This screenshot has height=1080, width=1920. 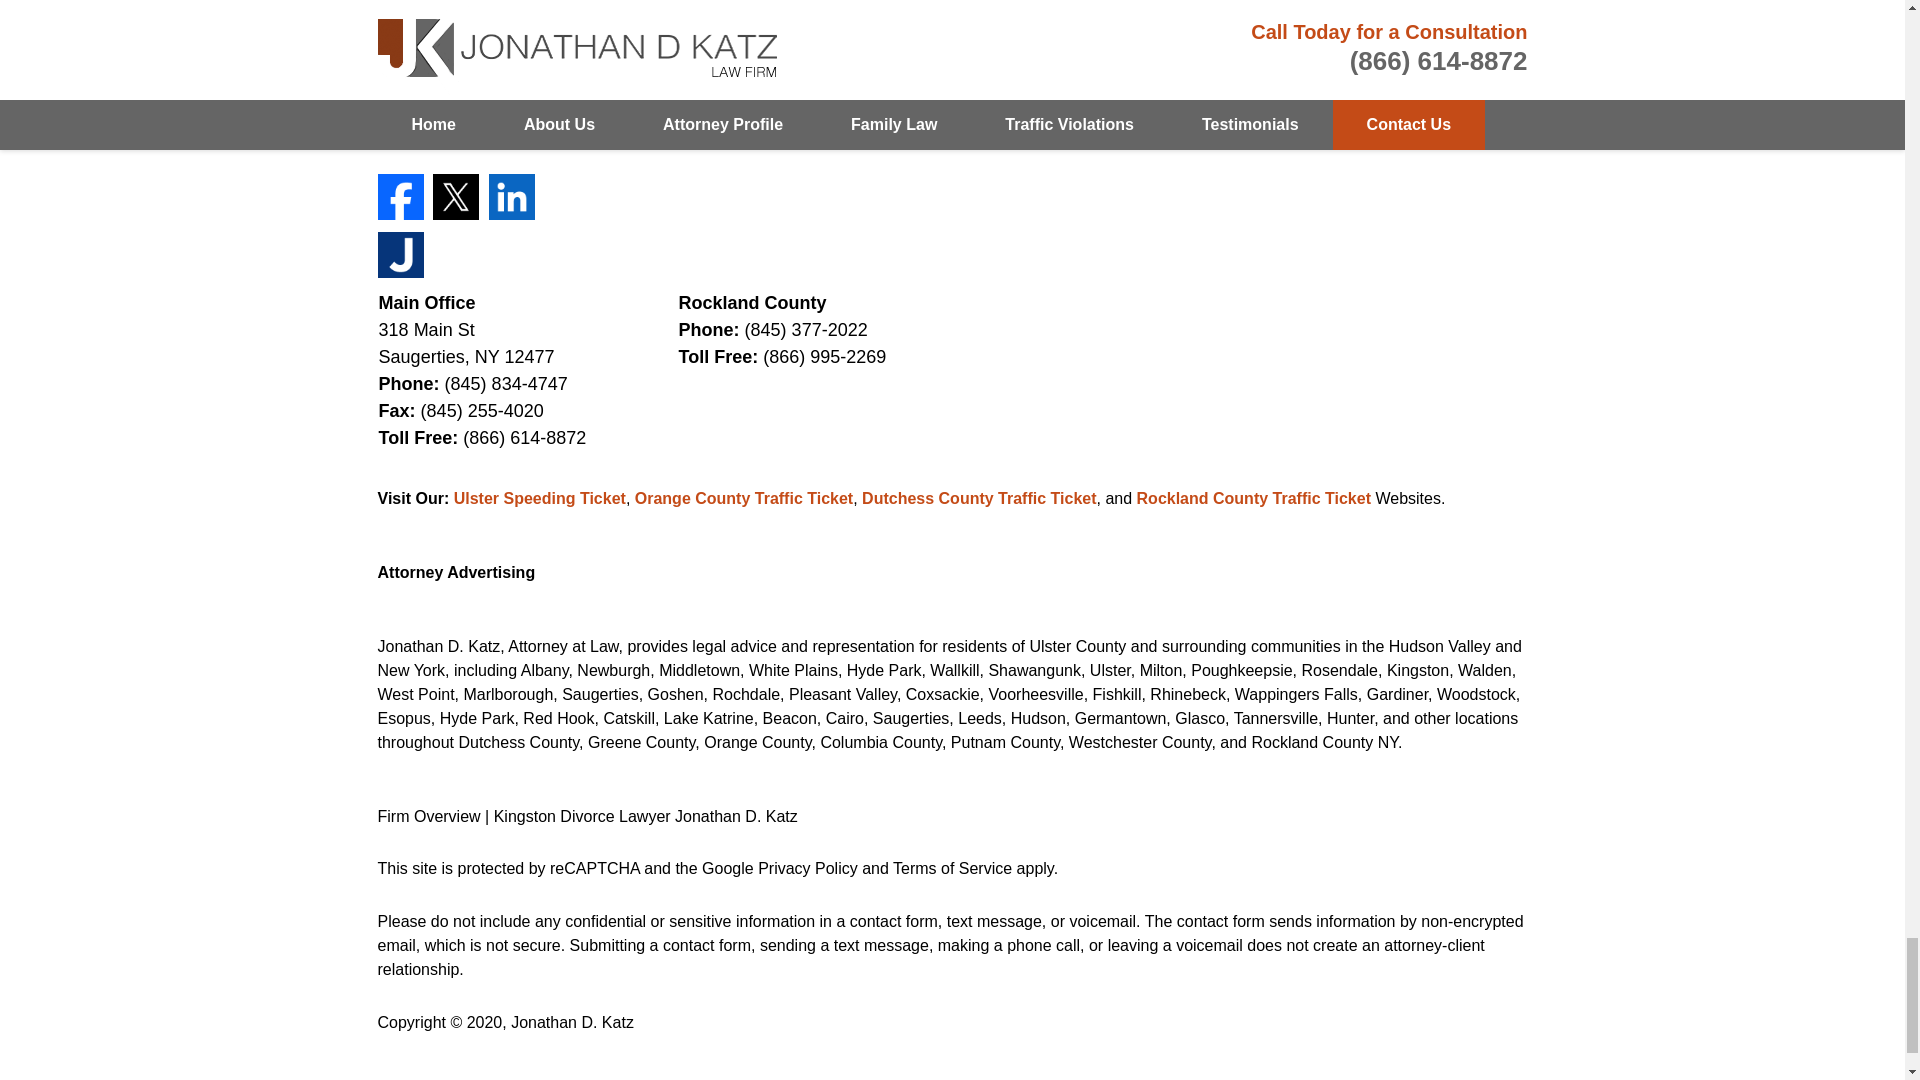 I want to click on Justia, so click(x=401, y=254).